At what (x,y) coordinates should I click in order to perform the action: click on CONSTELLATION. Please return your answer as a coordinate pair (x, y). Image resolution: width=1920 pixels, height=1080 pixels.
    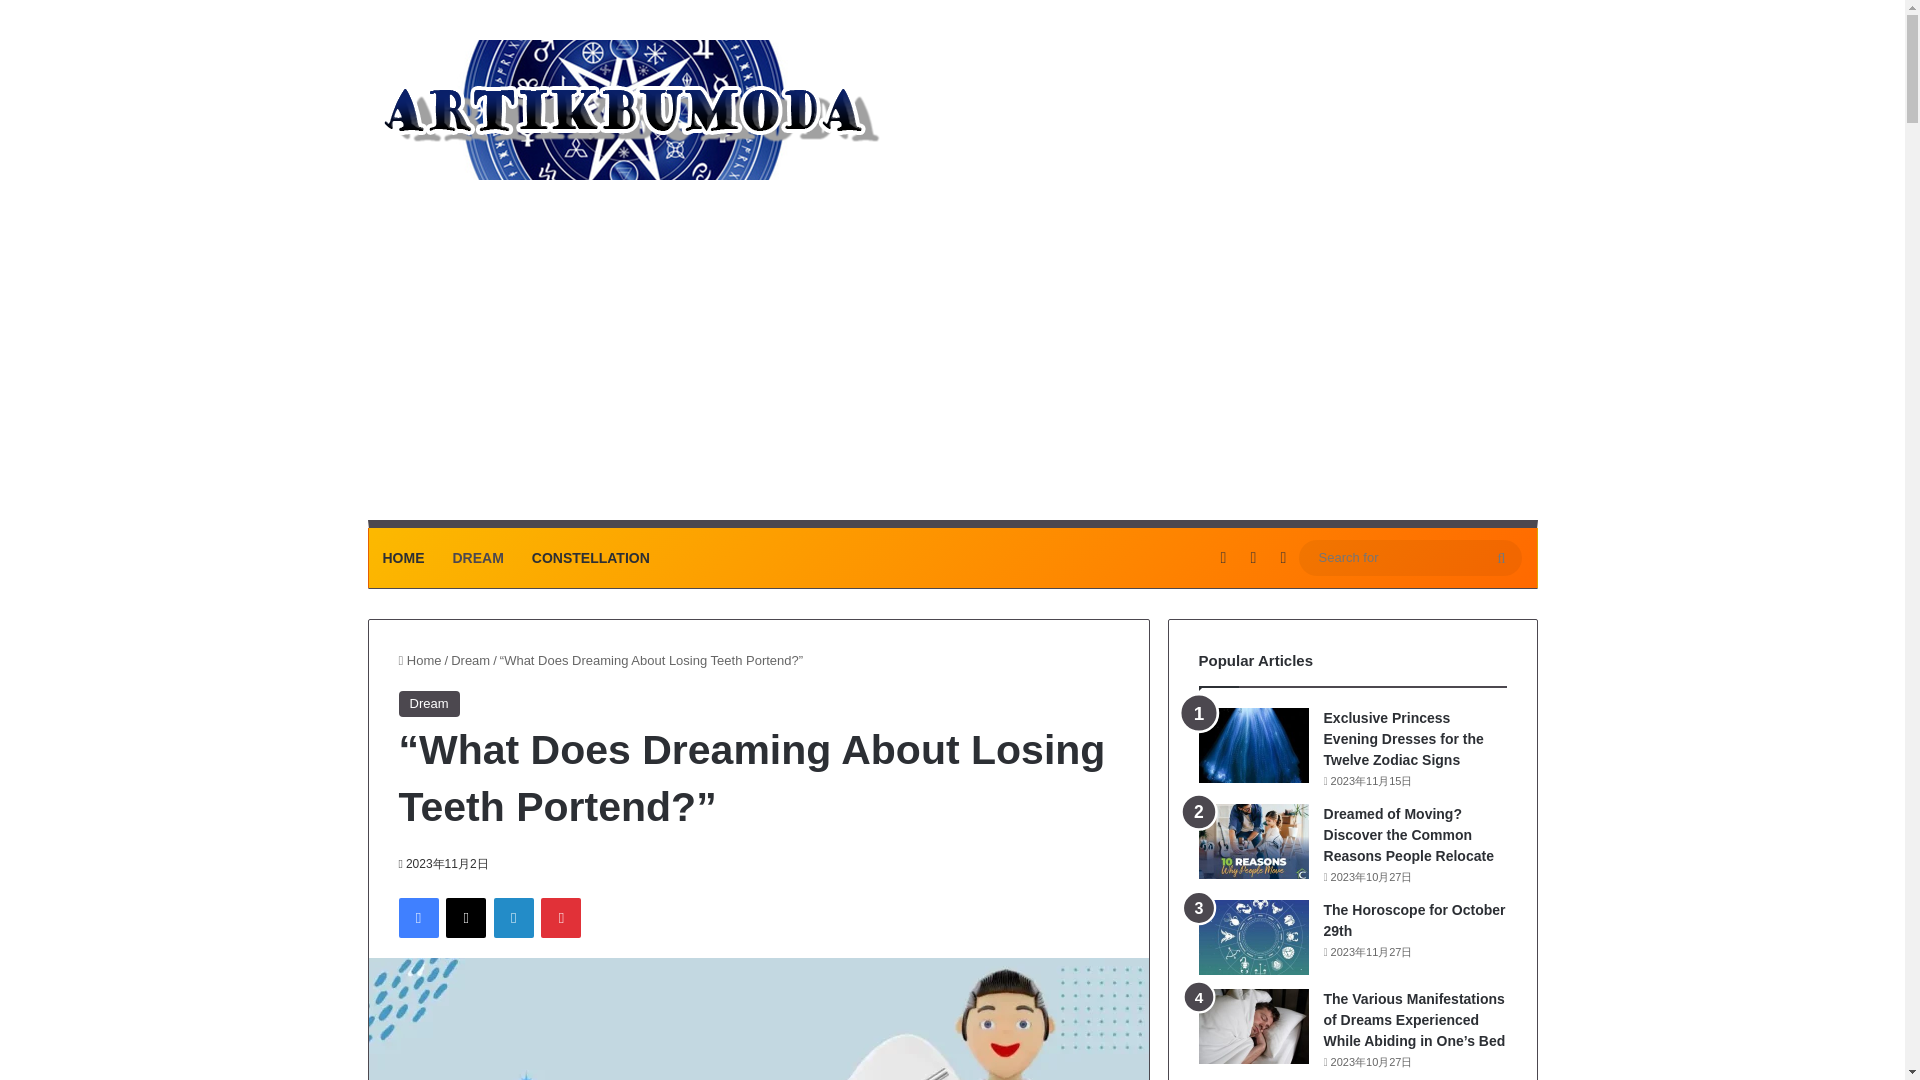
    Looking at the image, I should click on (591, 558).